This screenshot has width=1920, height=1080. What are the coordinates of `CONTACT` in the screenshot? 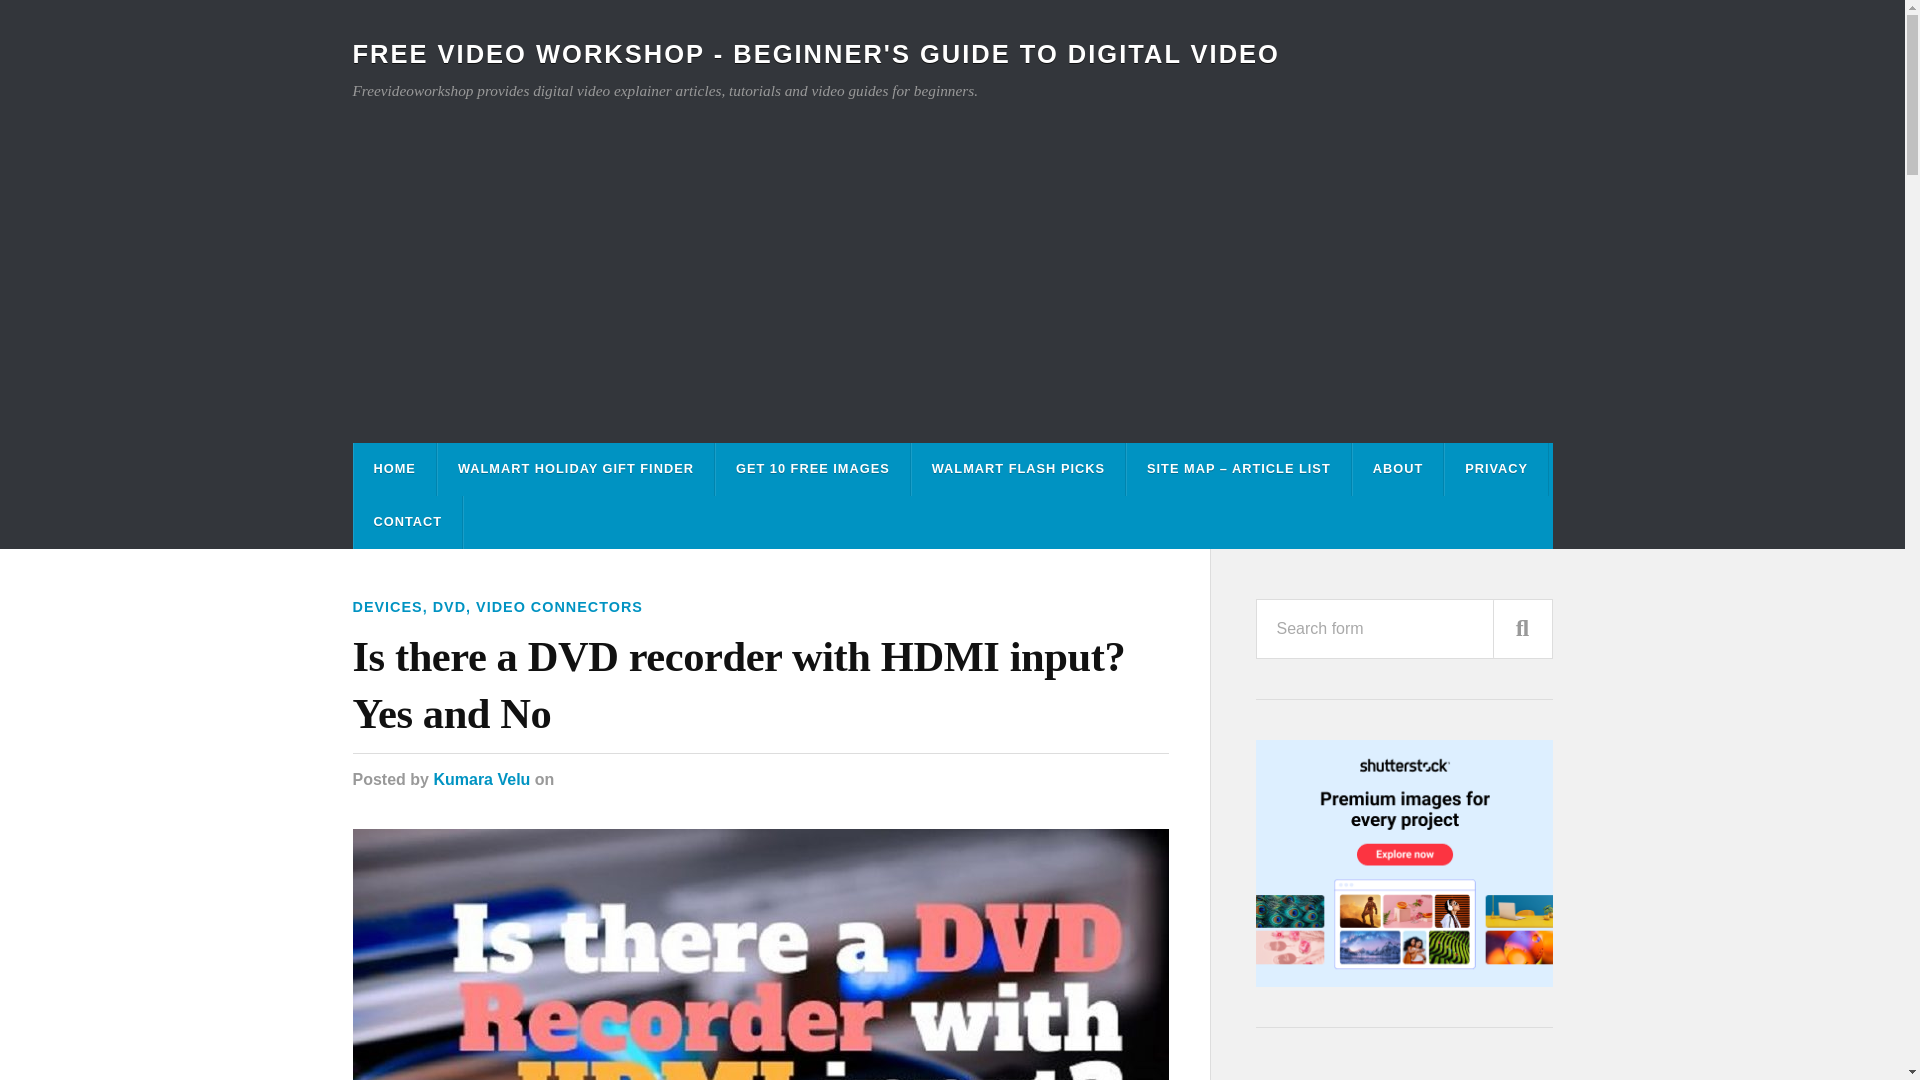 It's located at (408, 522).